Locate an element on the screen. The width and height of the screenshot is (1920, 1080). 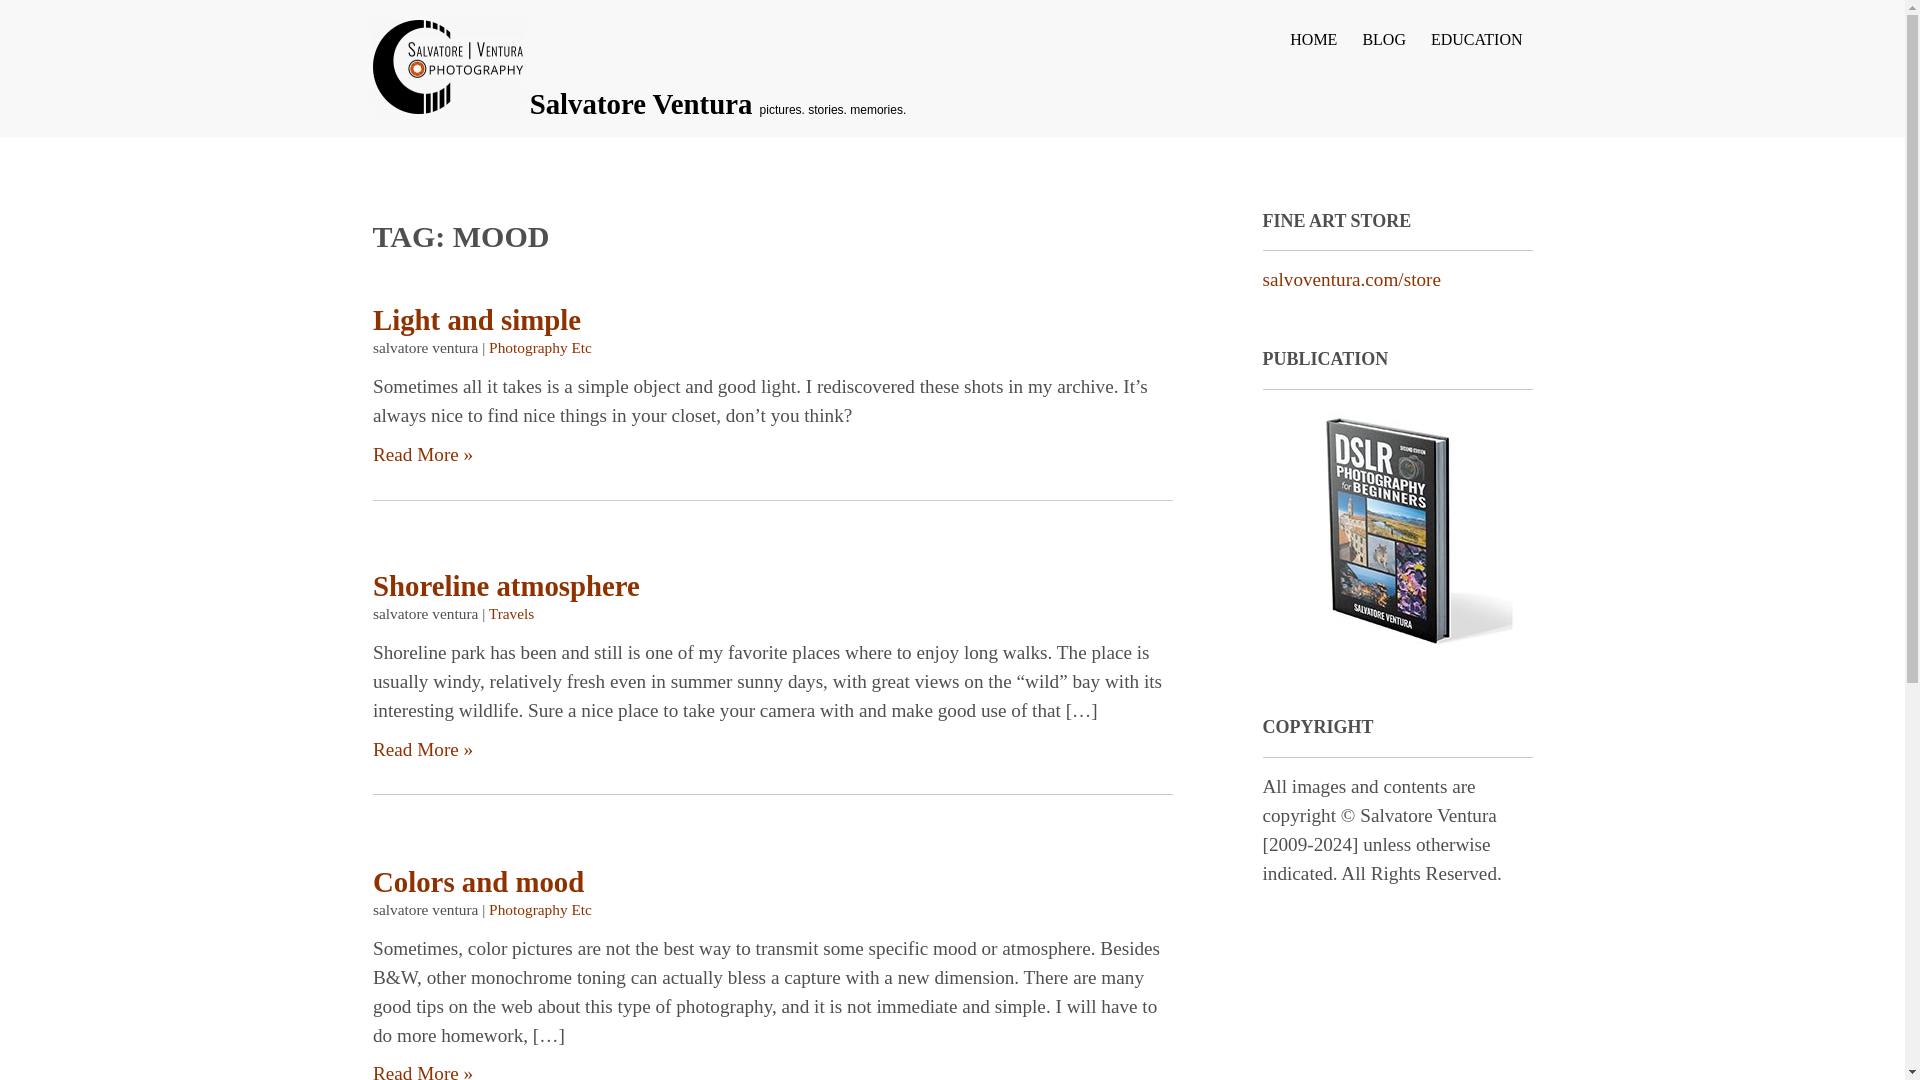
Photography Etc is located at coordinates (540, 909).